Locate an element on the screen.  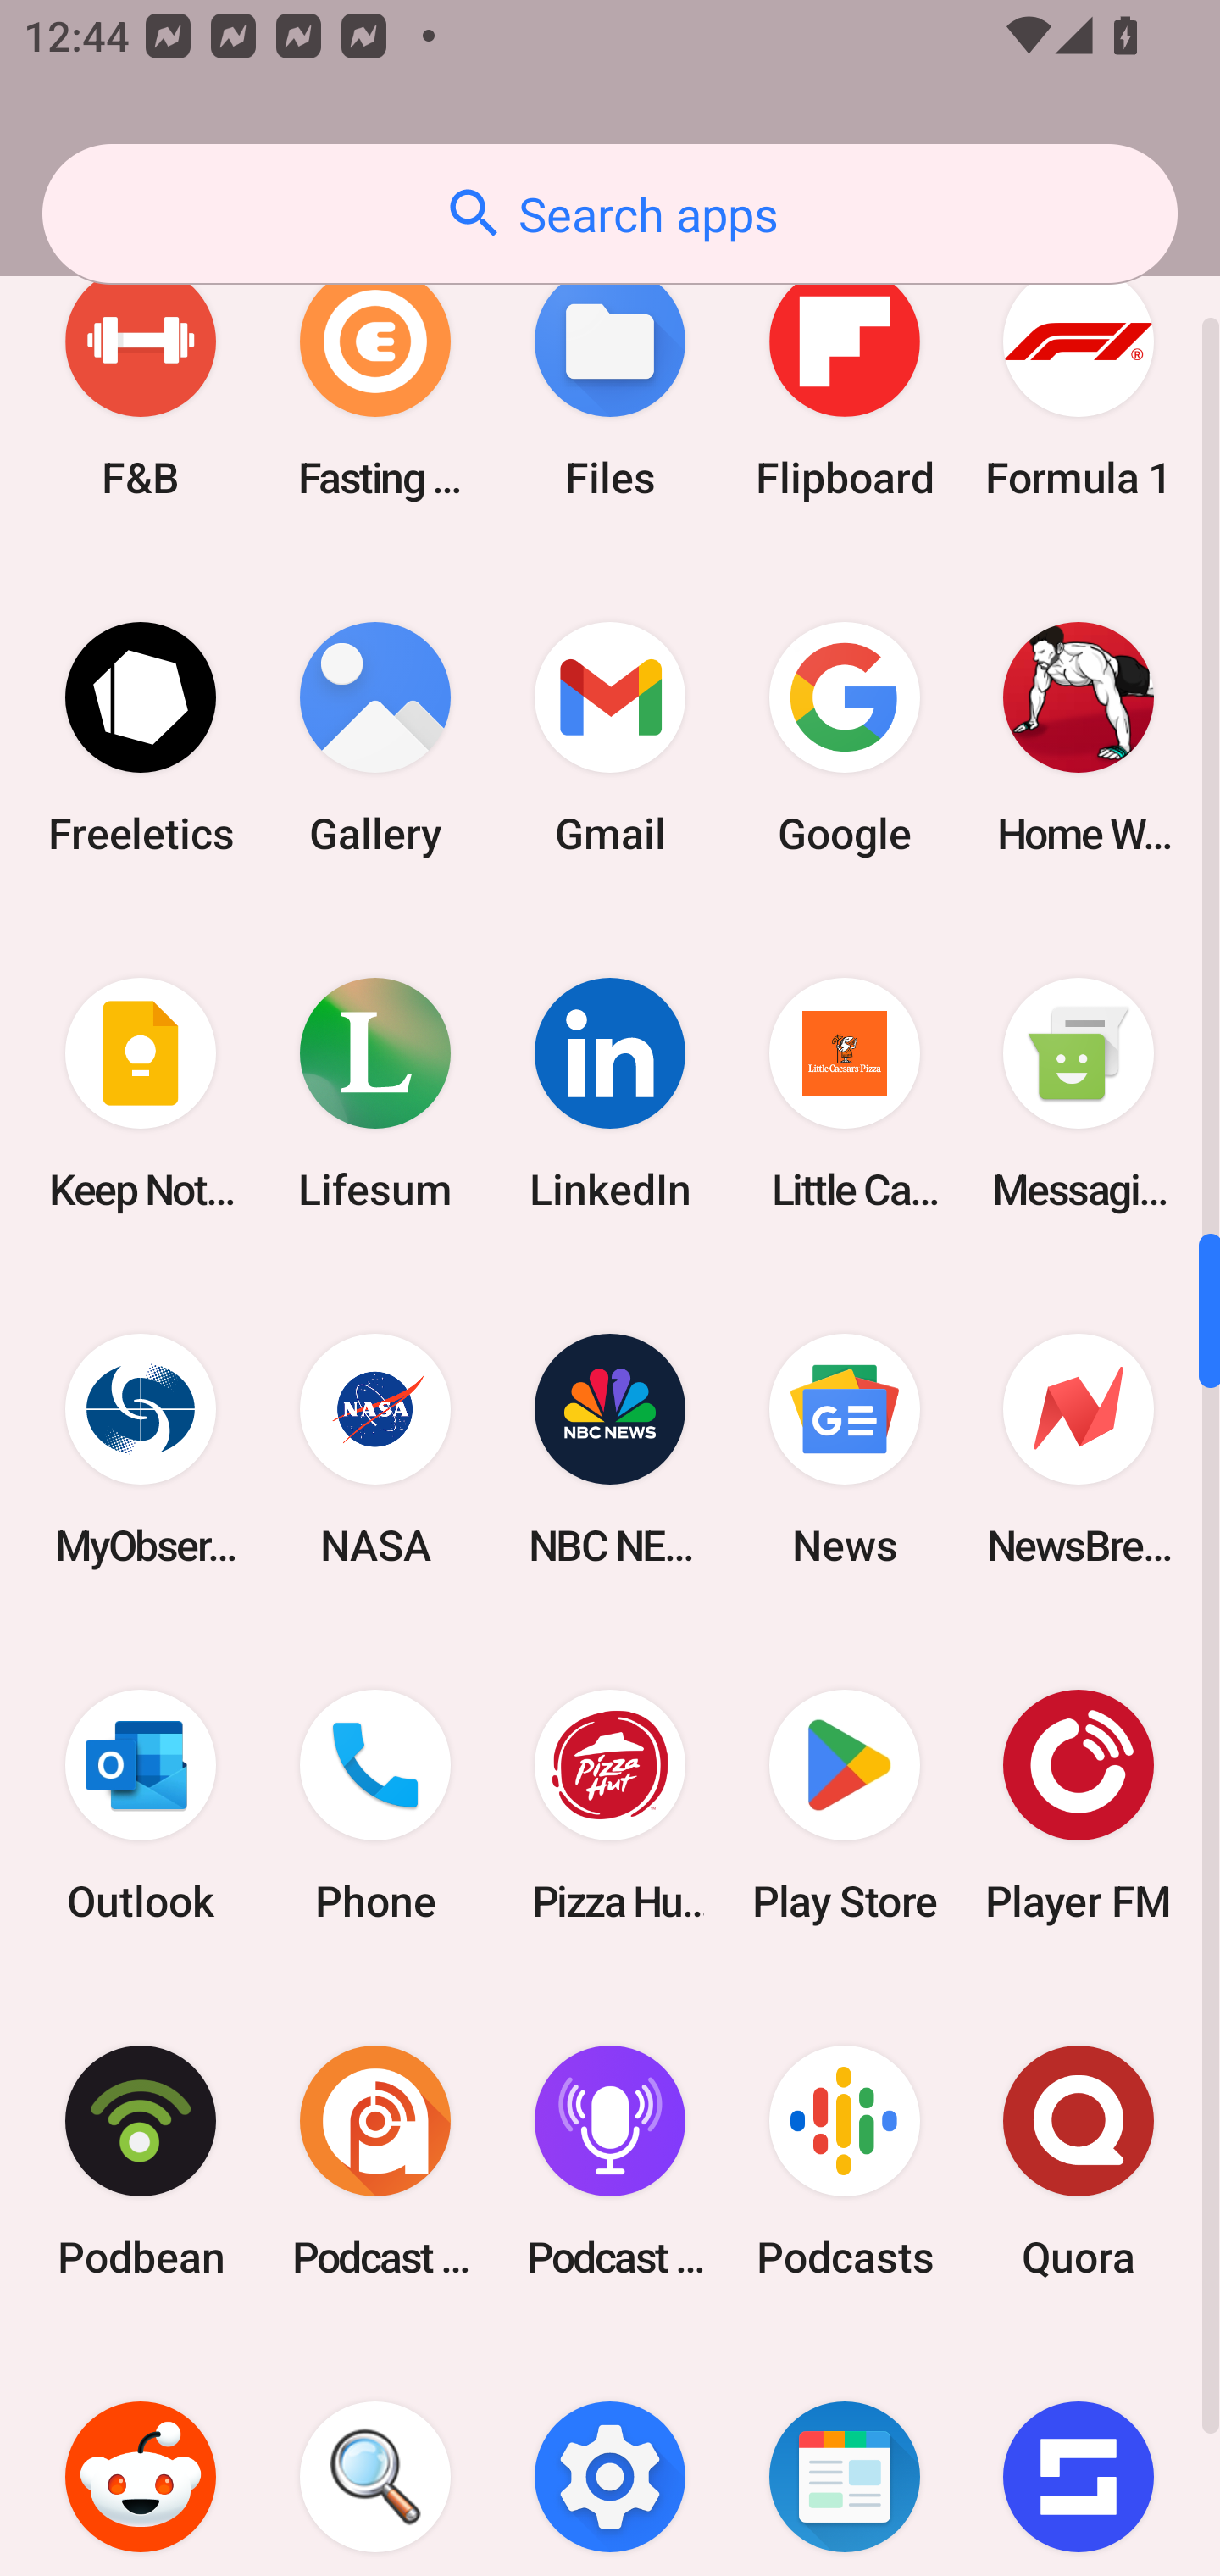
Play Store is located at coordinates (844, 1805).